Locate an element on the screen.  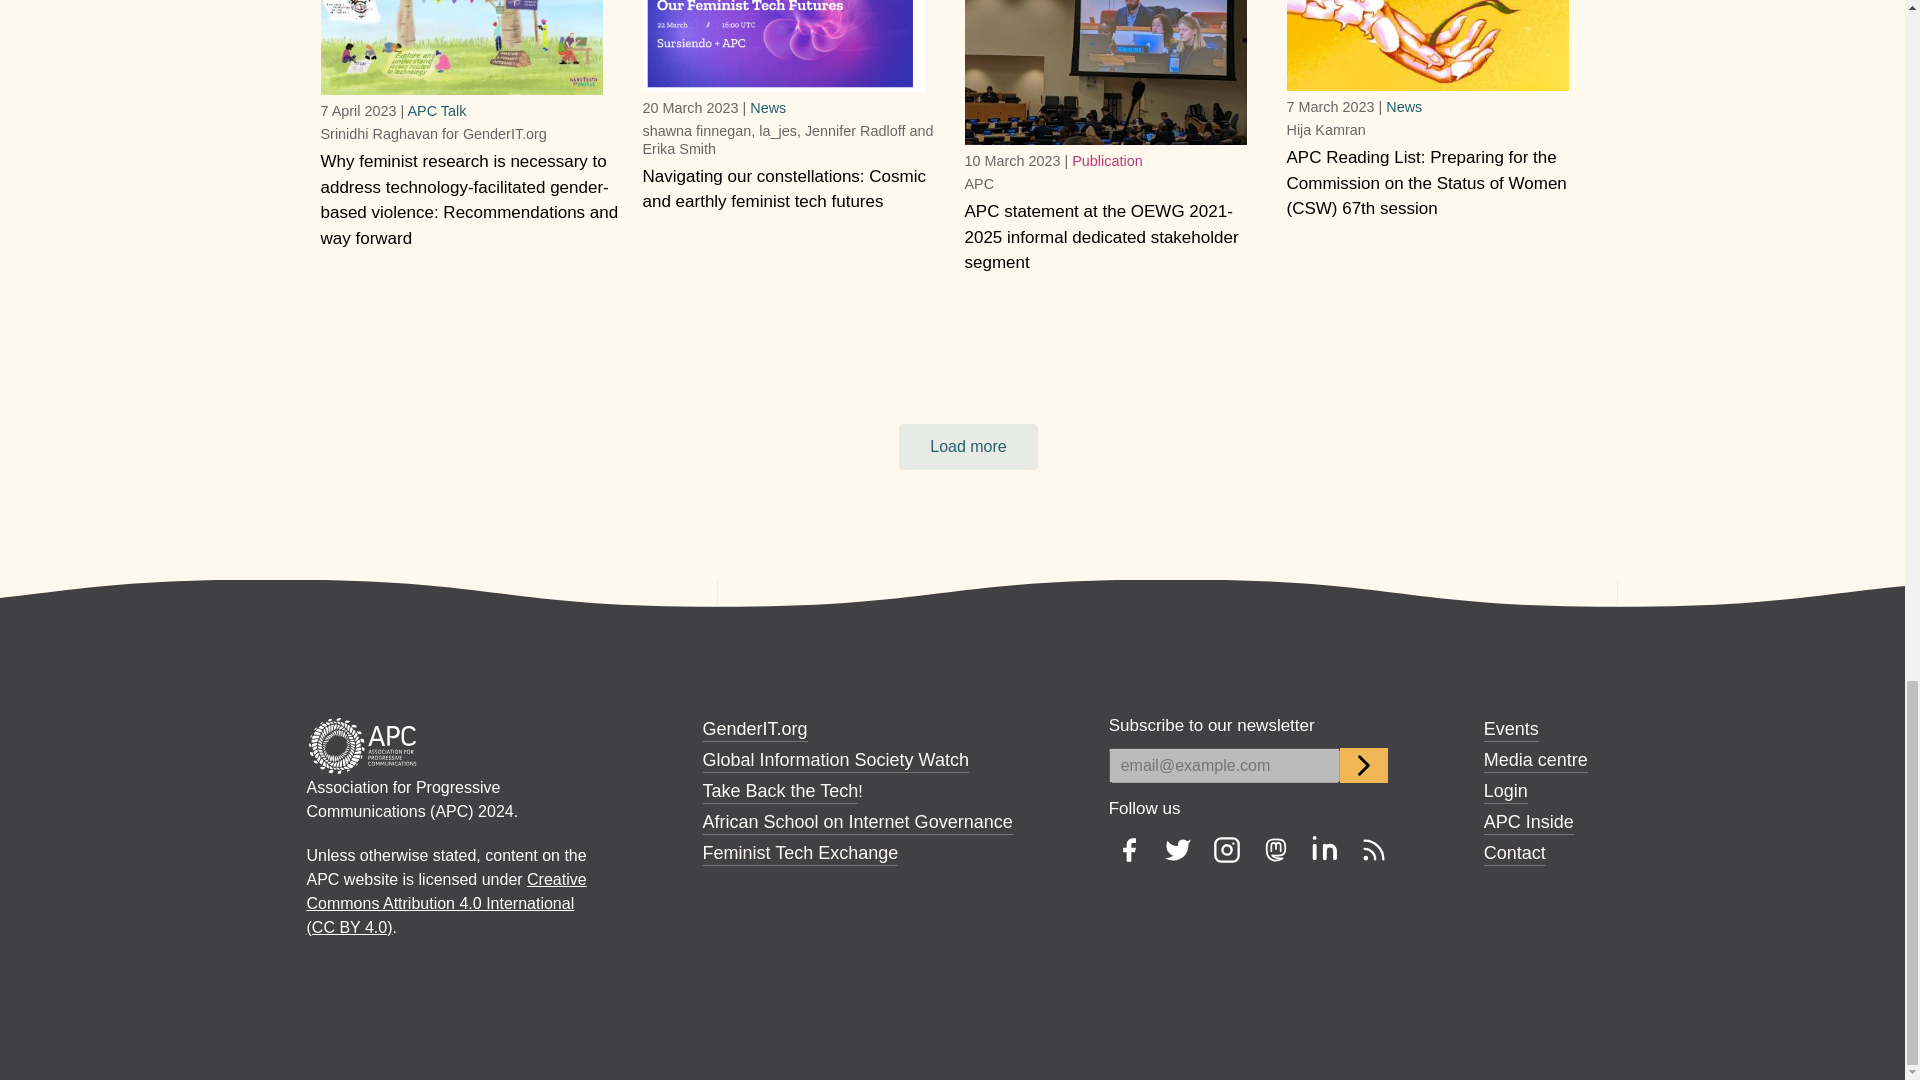
Twitter is located at coordinates (1178, 850).